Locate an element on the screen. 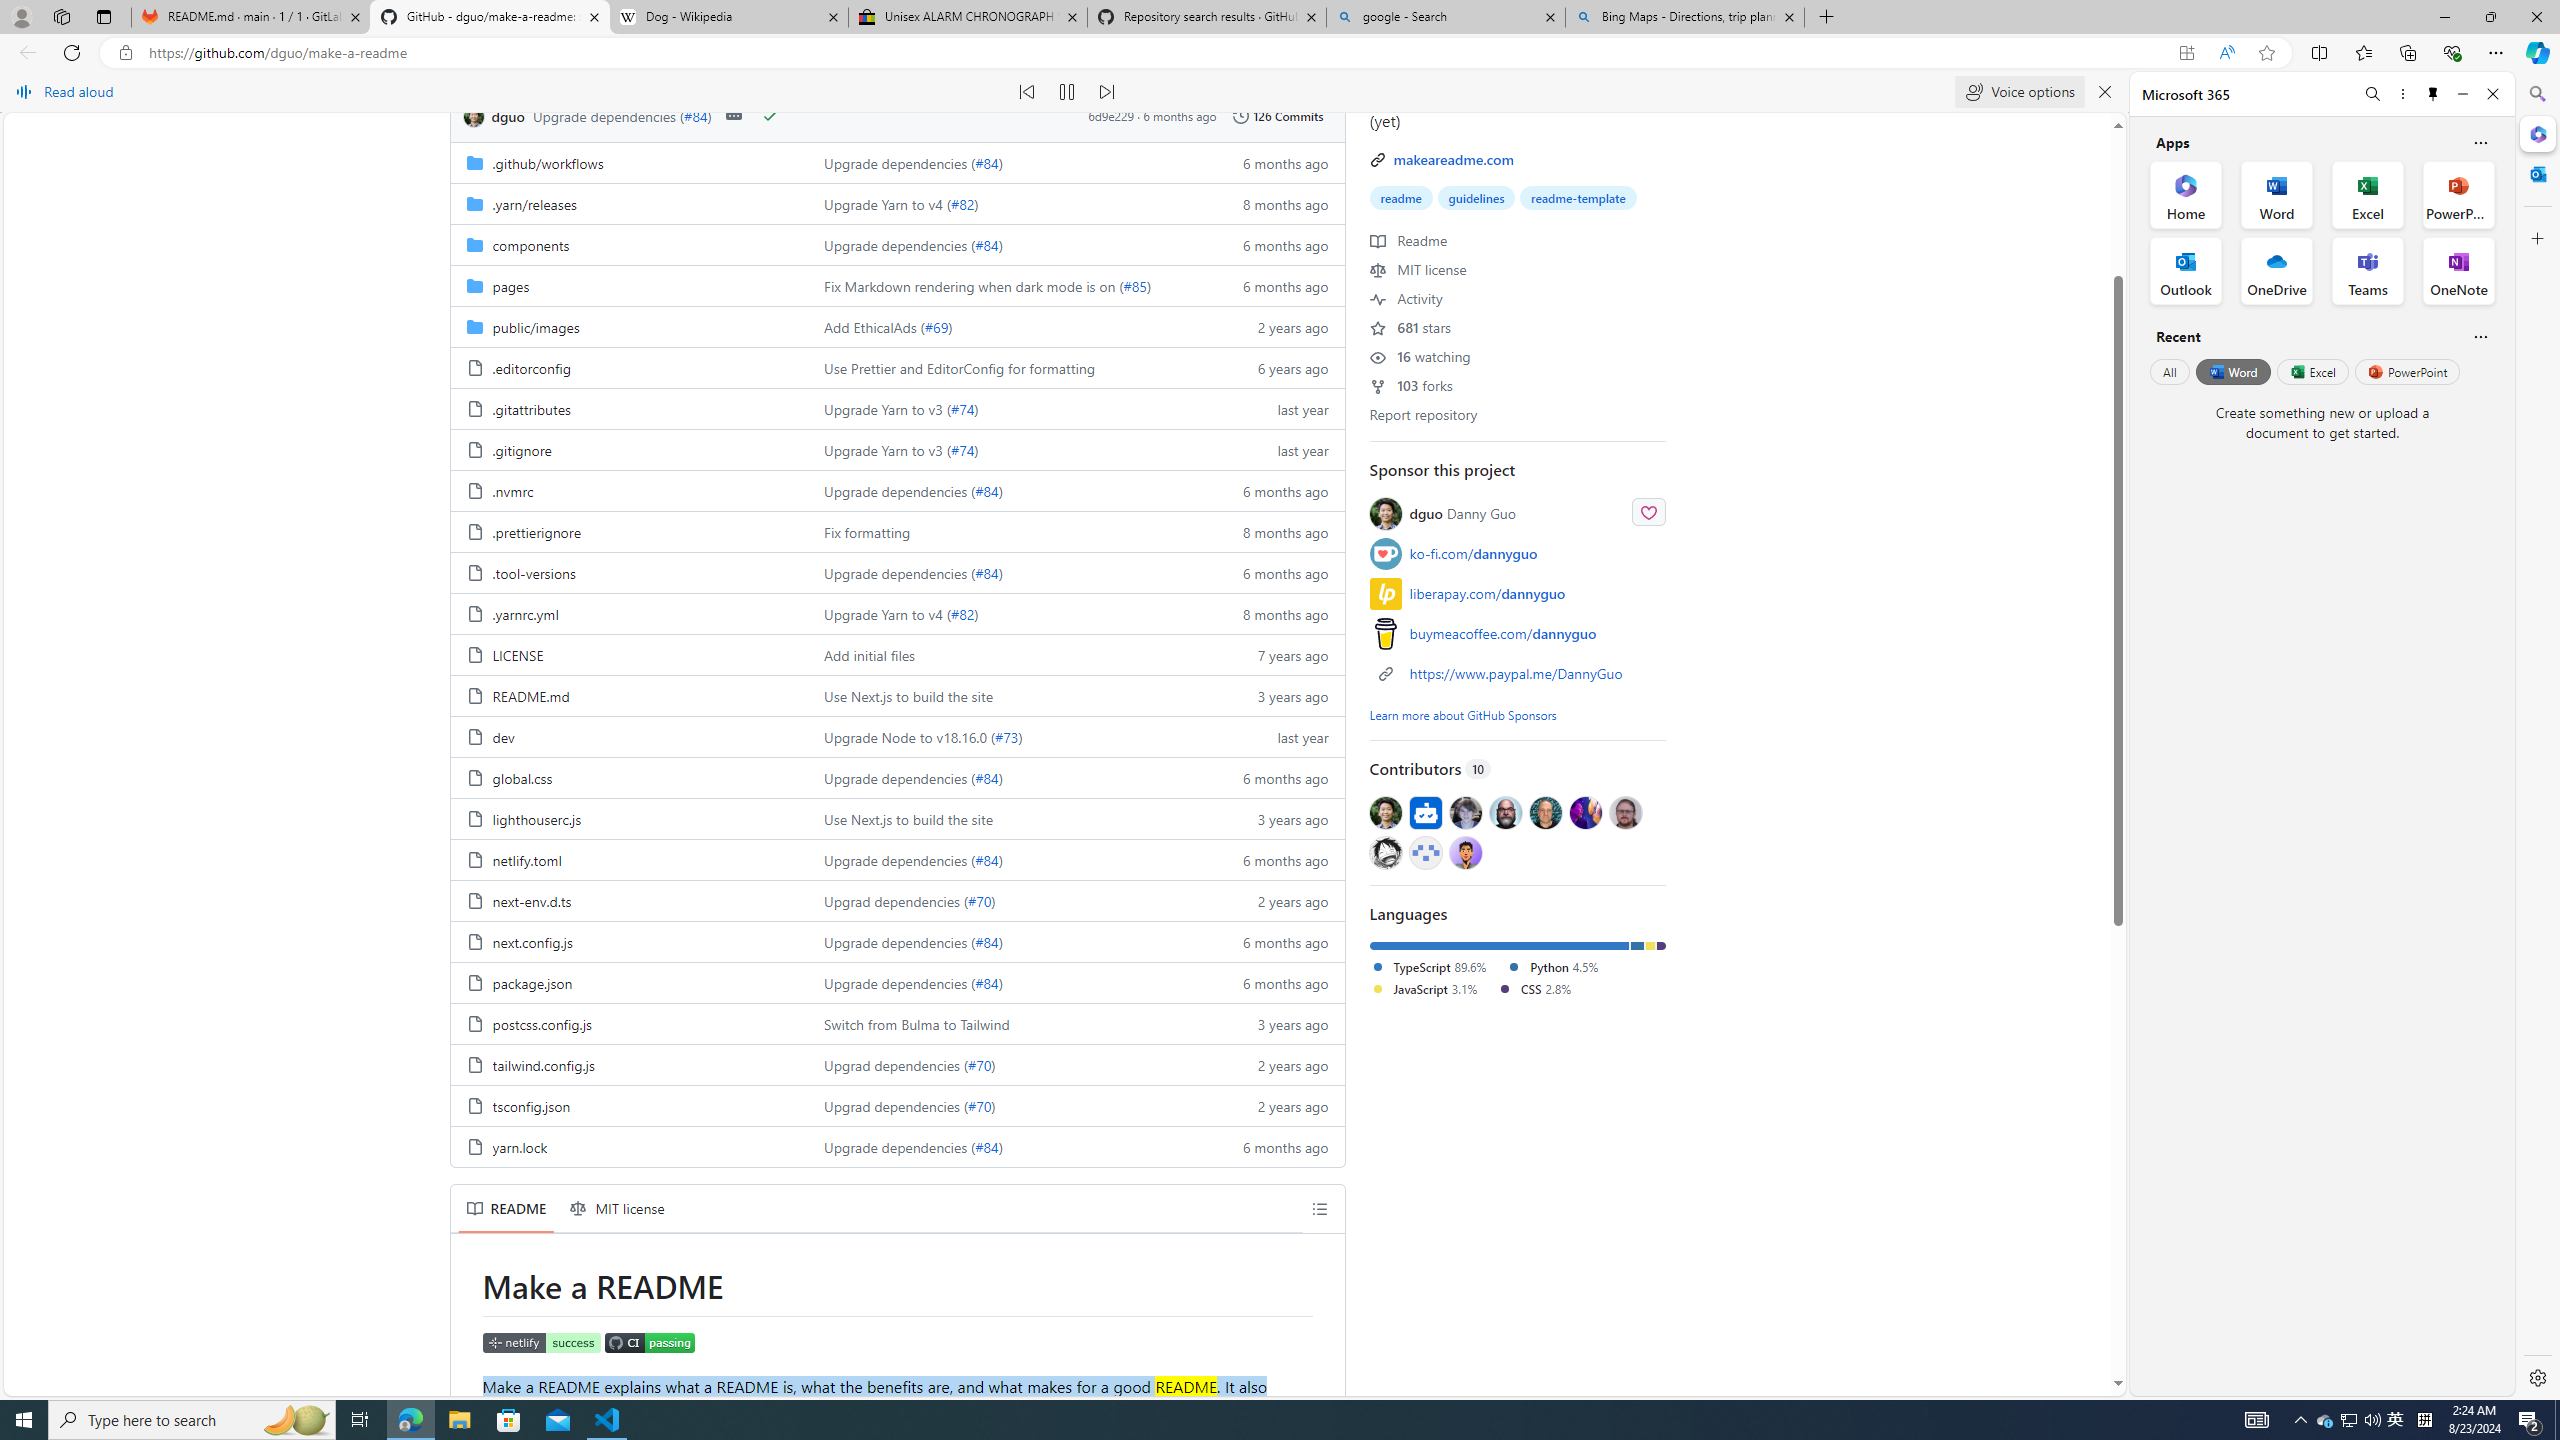 The image size is (2560, 1440). 126 Commits is located at coordinates (1278, 116).